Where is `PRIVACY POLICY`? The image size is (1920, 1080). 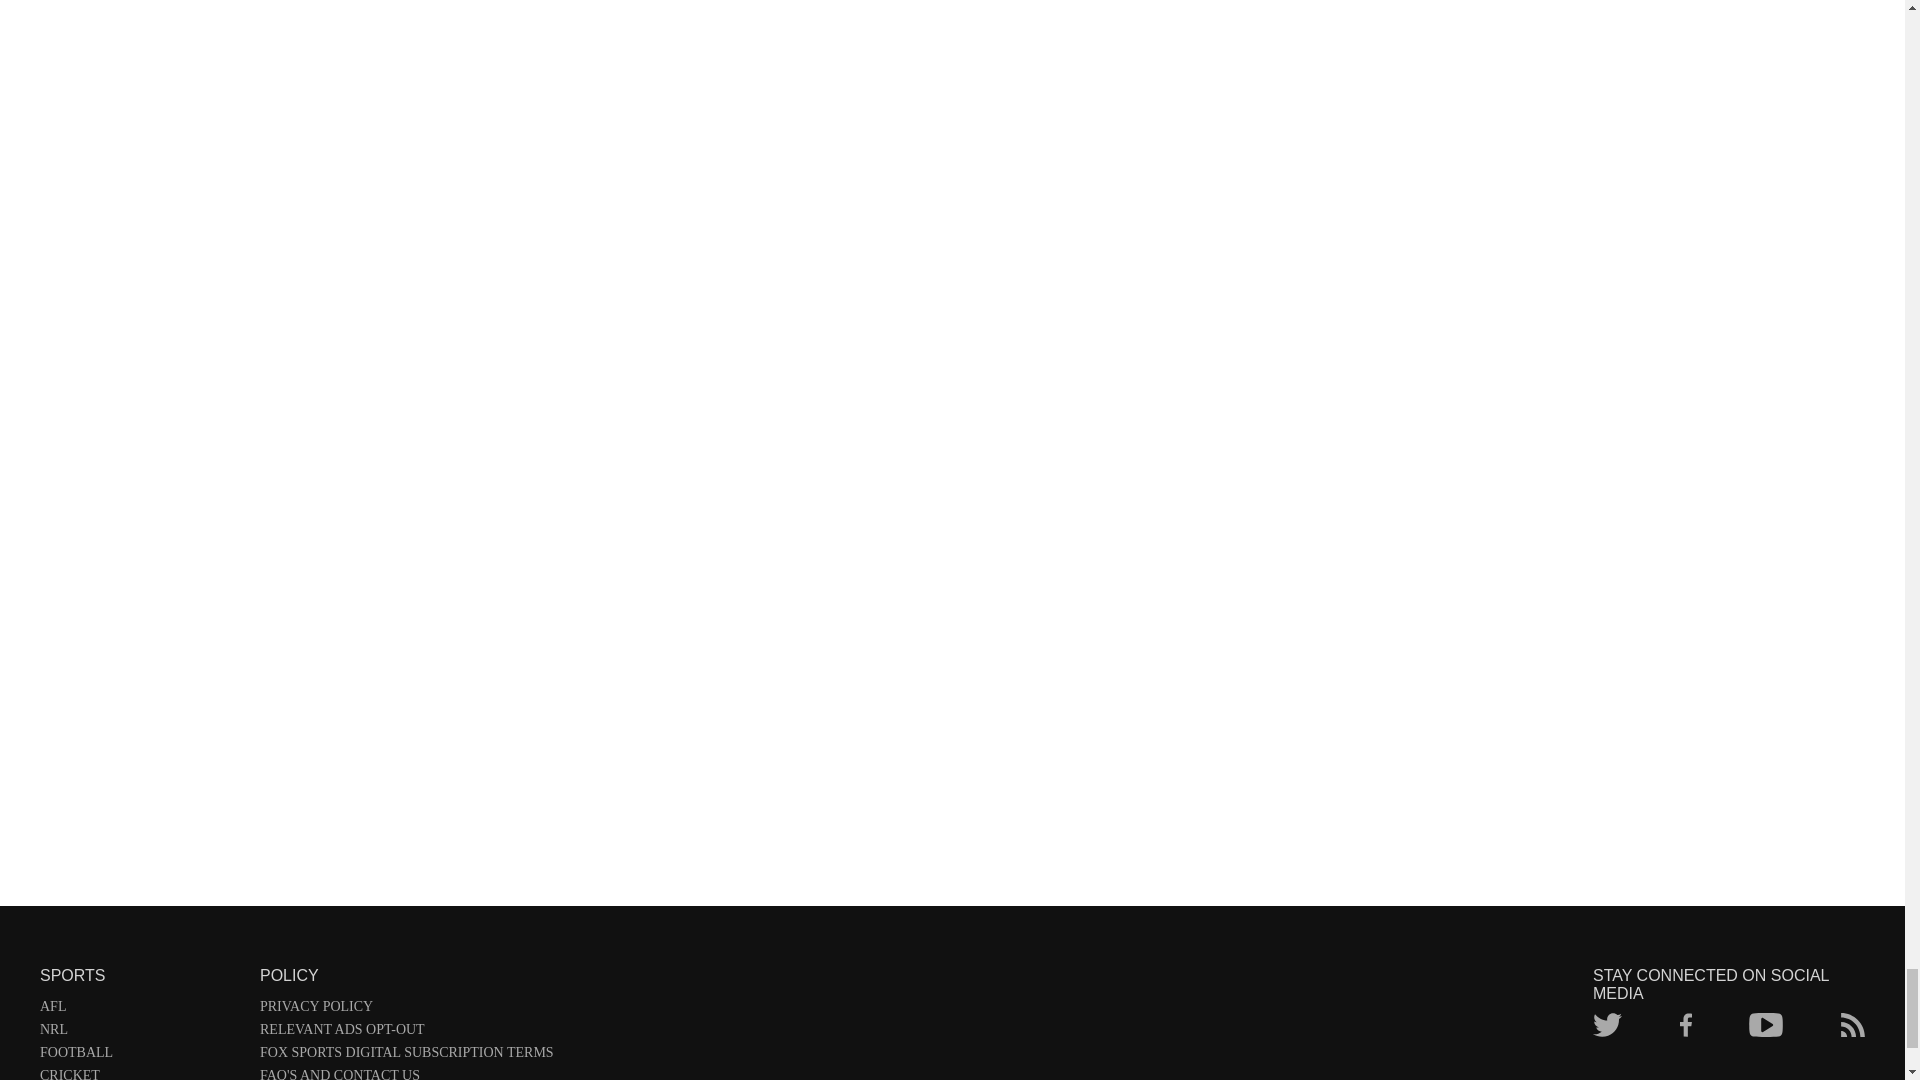 PRIVACY POLICY is located at coordinates (406, 1010).